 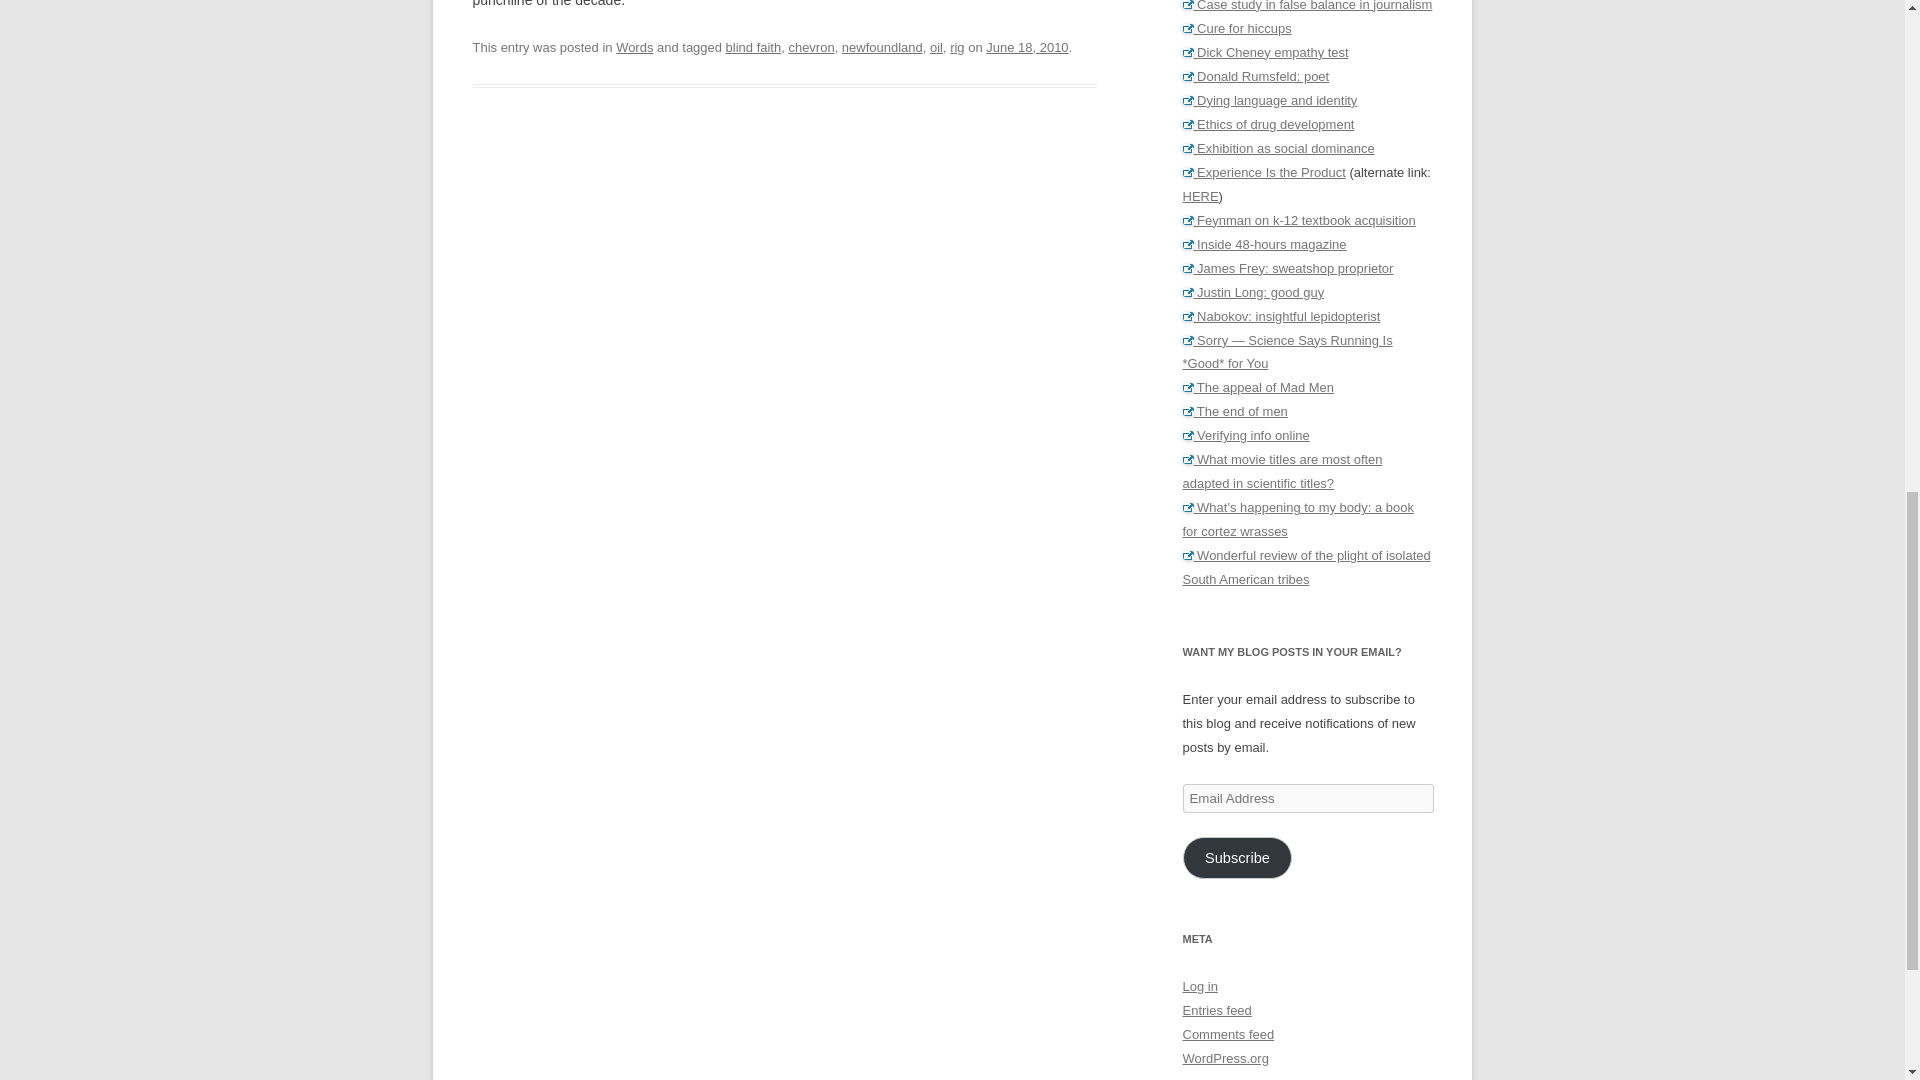 I want to click on Donald Rumsfeld: poet, so click(x=1255, y=76).